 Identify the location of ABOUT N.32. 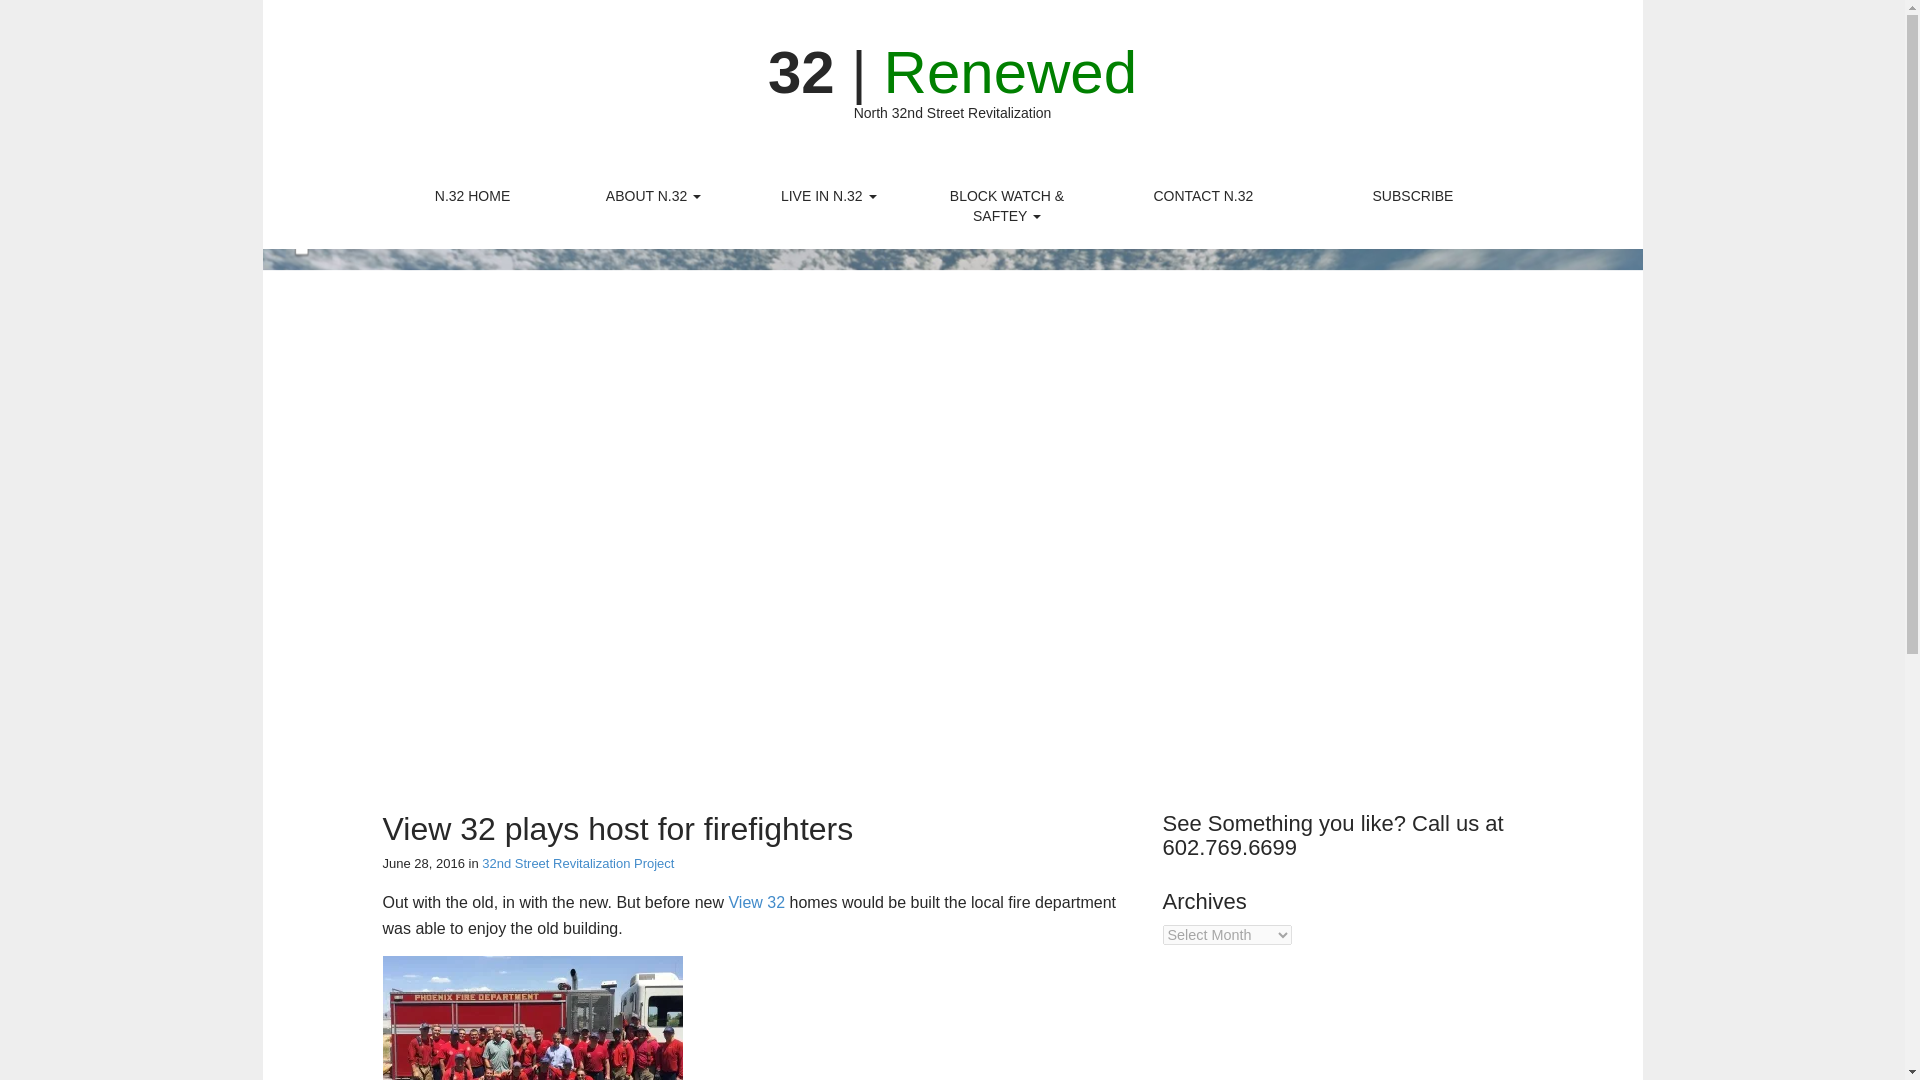
(654, 196).